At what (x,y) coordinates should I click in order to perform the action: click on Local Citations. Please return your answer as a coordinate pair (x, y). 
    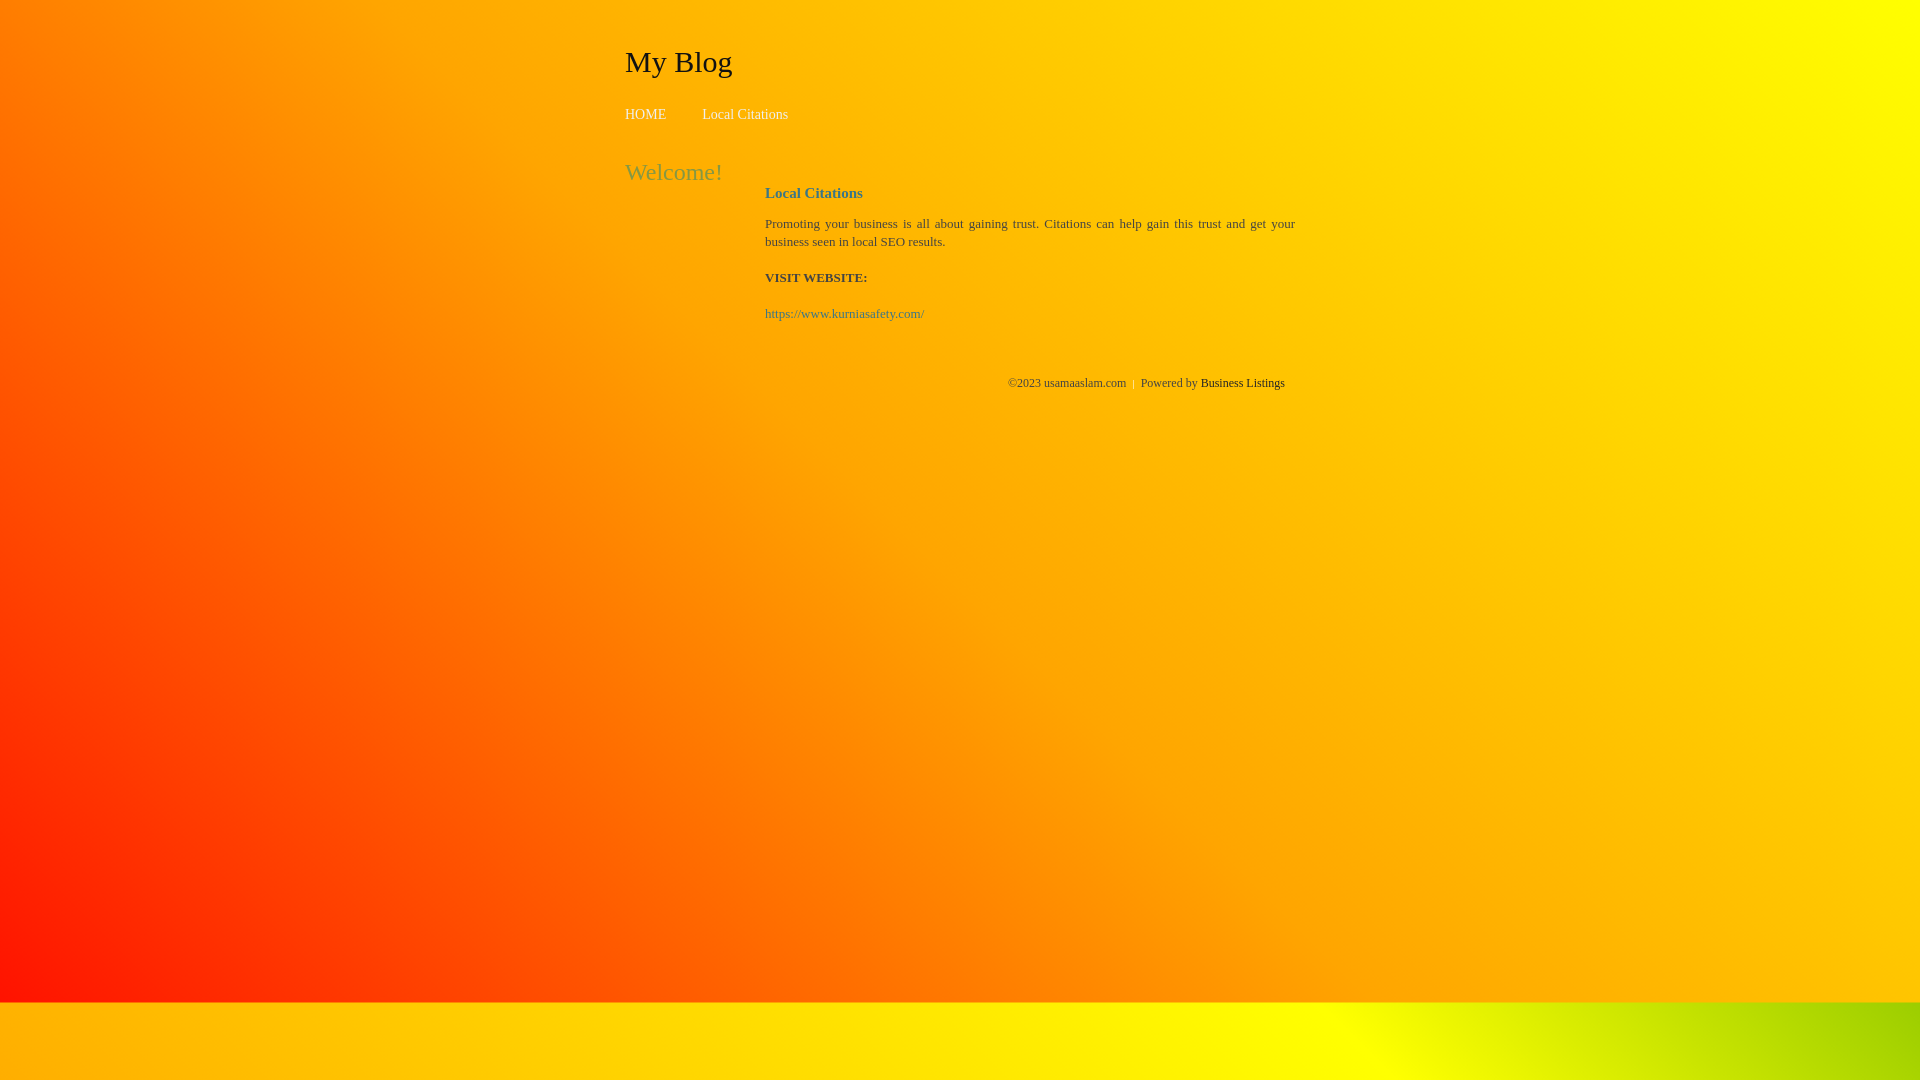
    Looking at the image, I should click on (745, 114).